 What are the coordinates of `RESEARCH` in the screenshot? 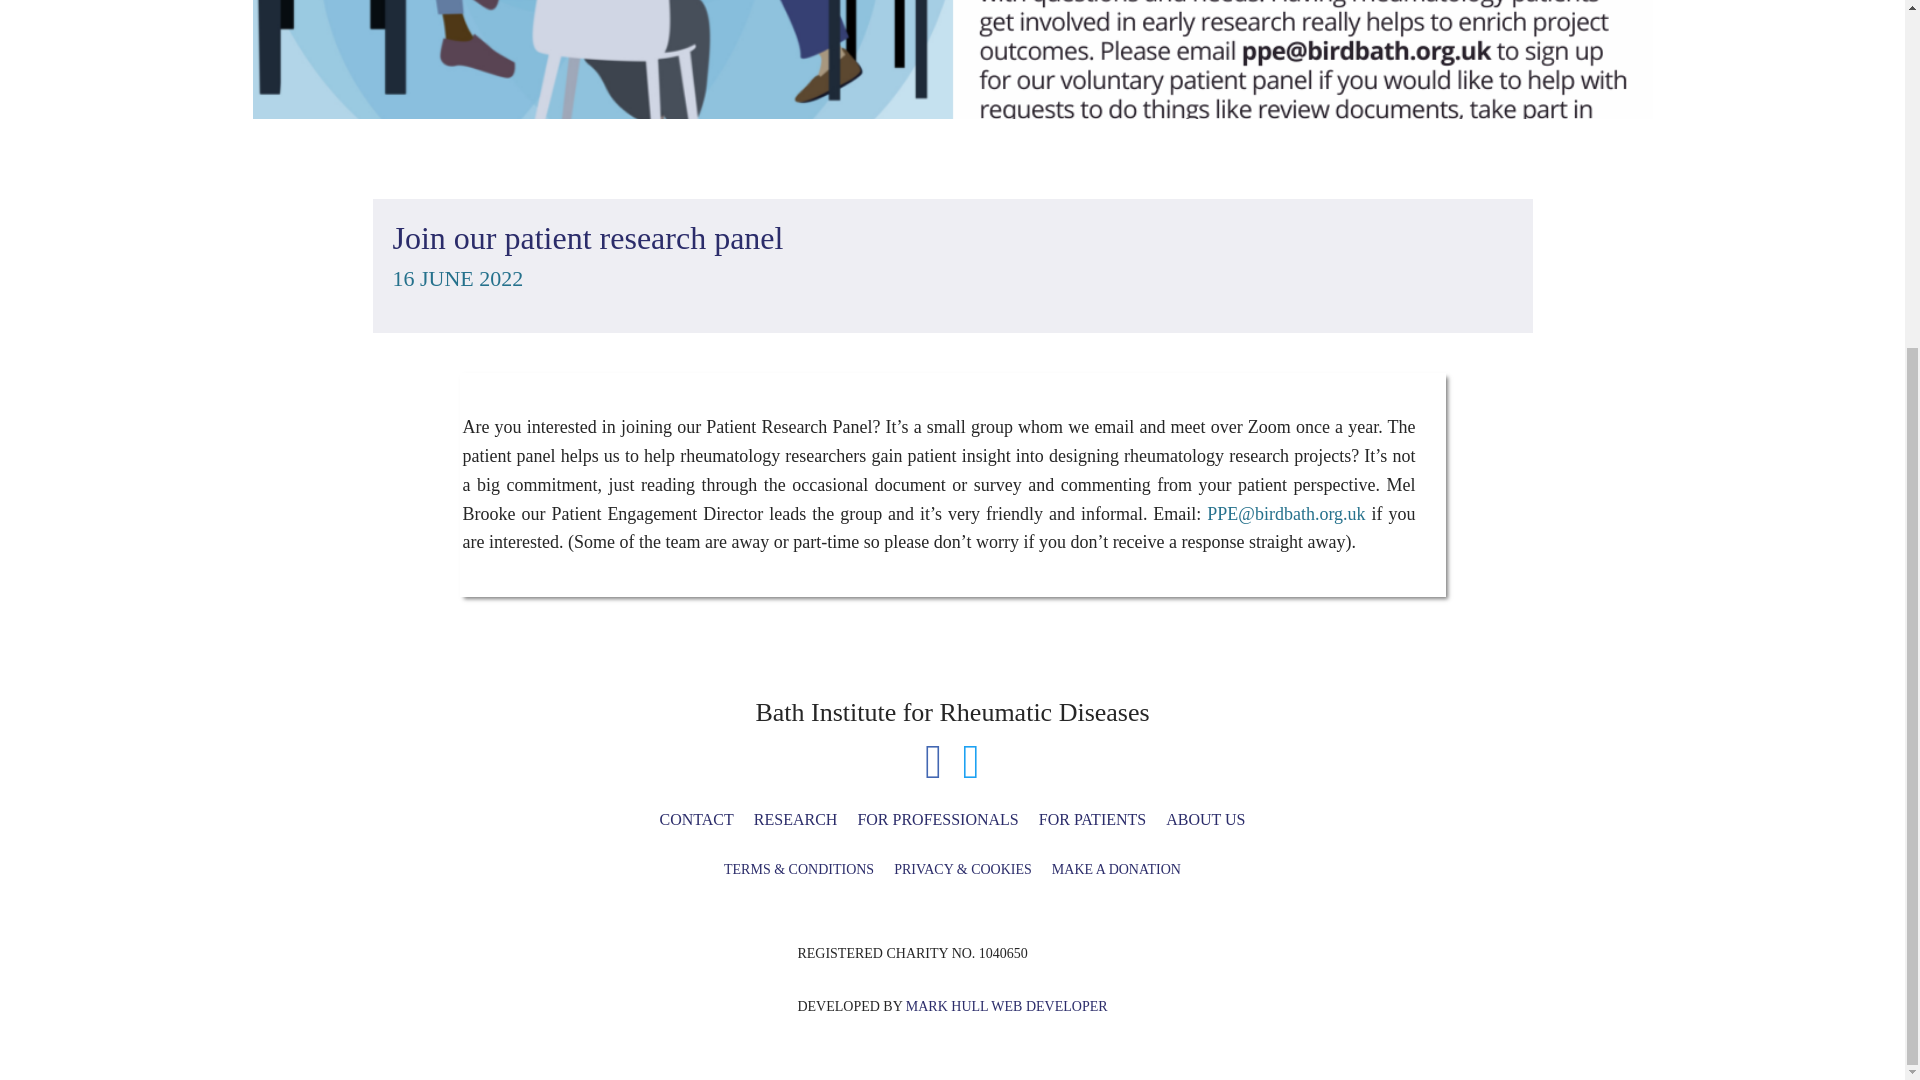 It's located at (796, 820).